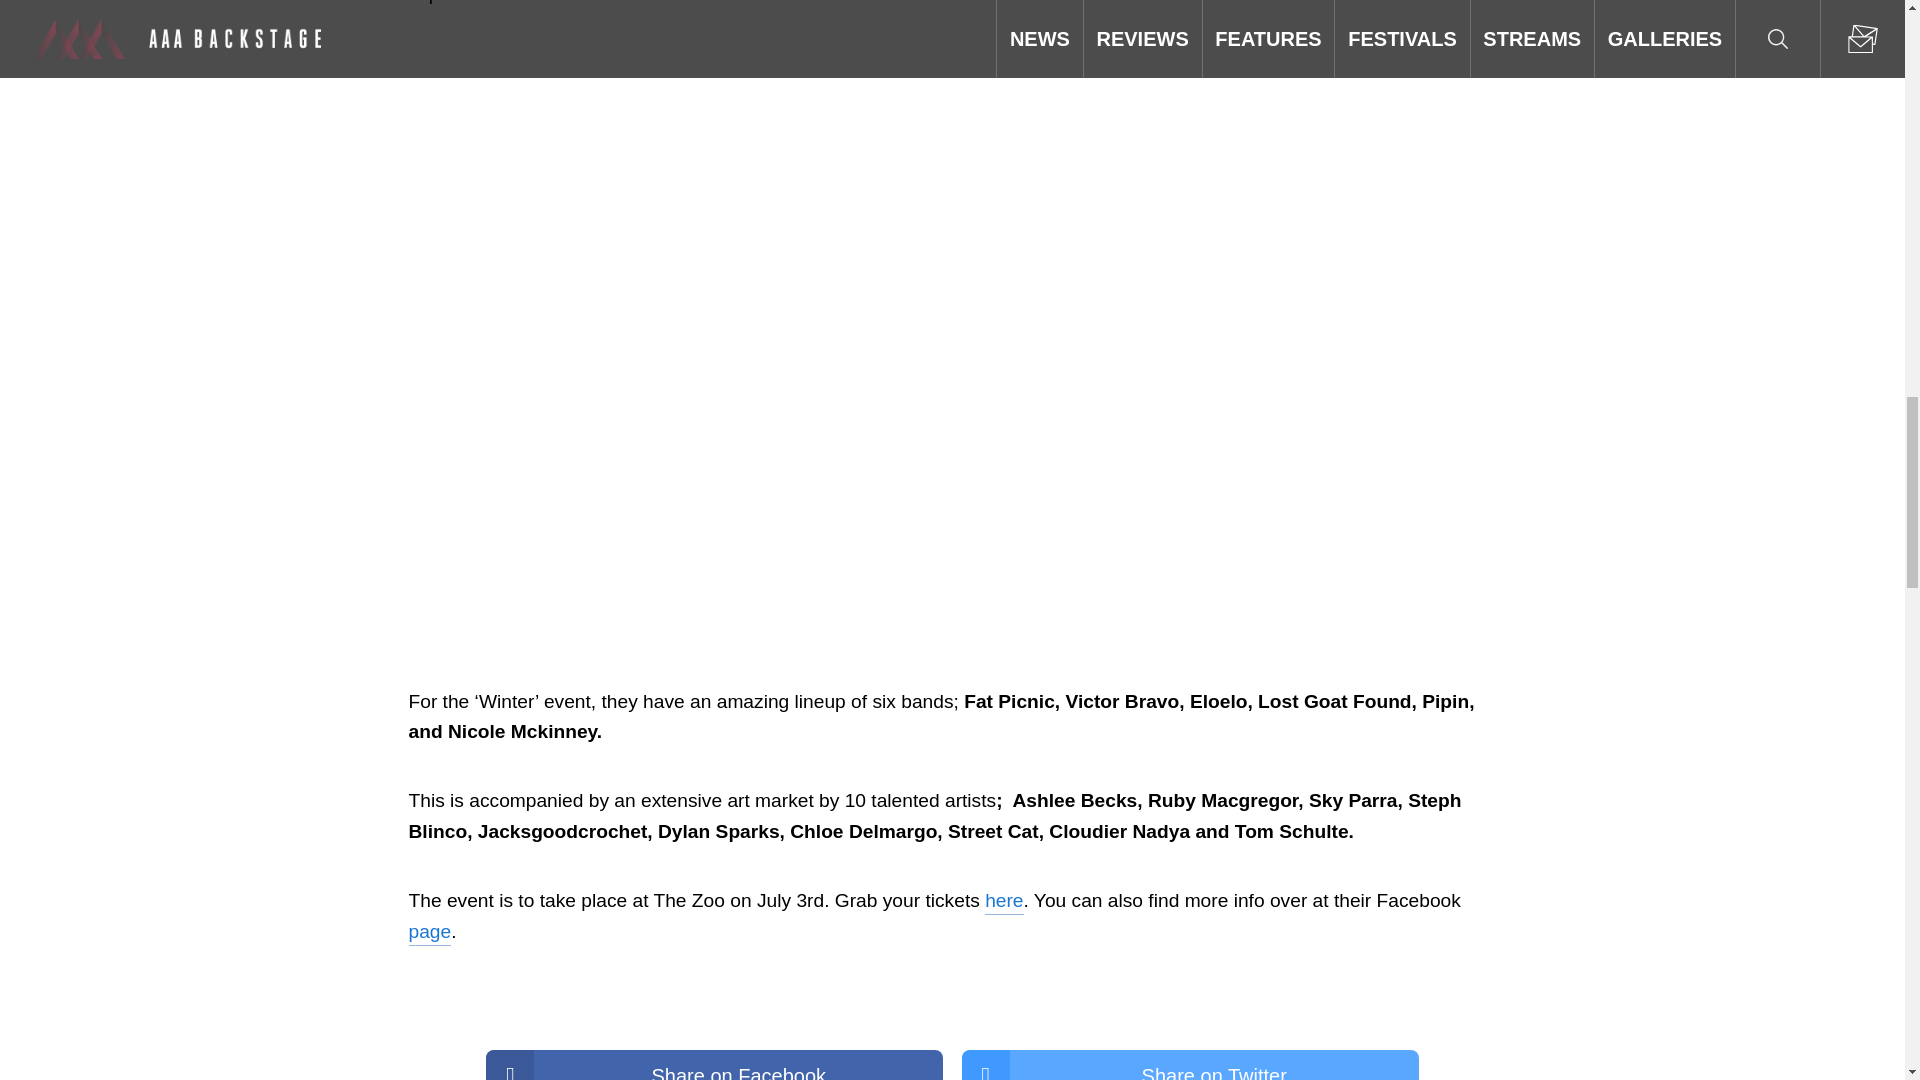 The height and width of the screenshot is (1080, 1920). Describe the element at coordinates (1004, 900) in the screenshot. I see `here` at that location.